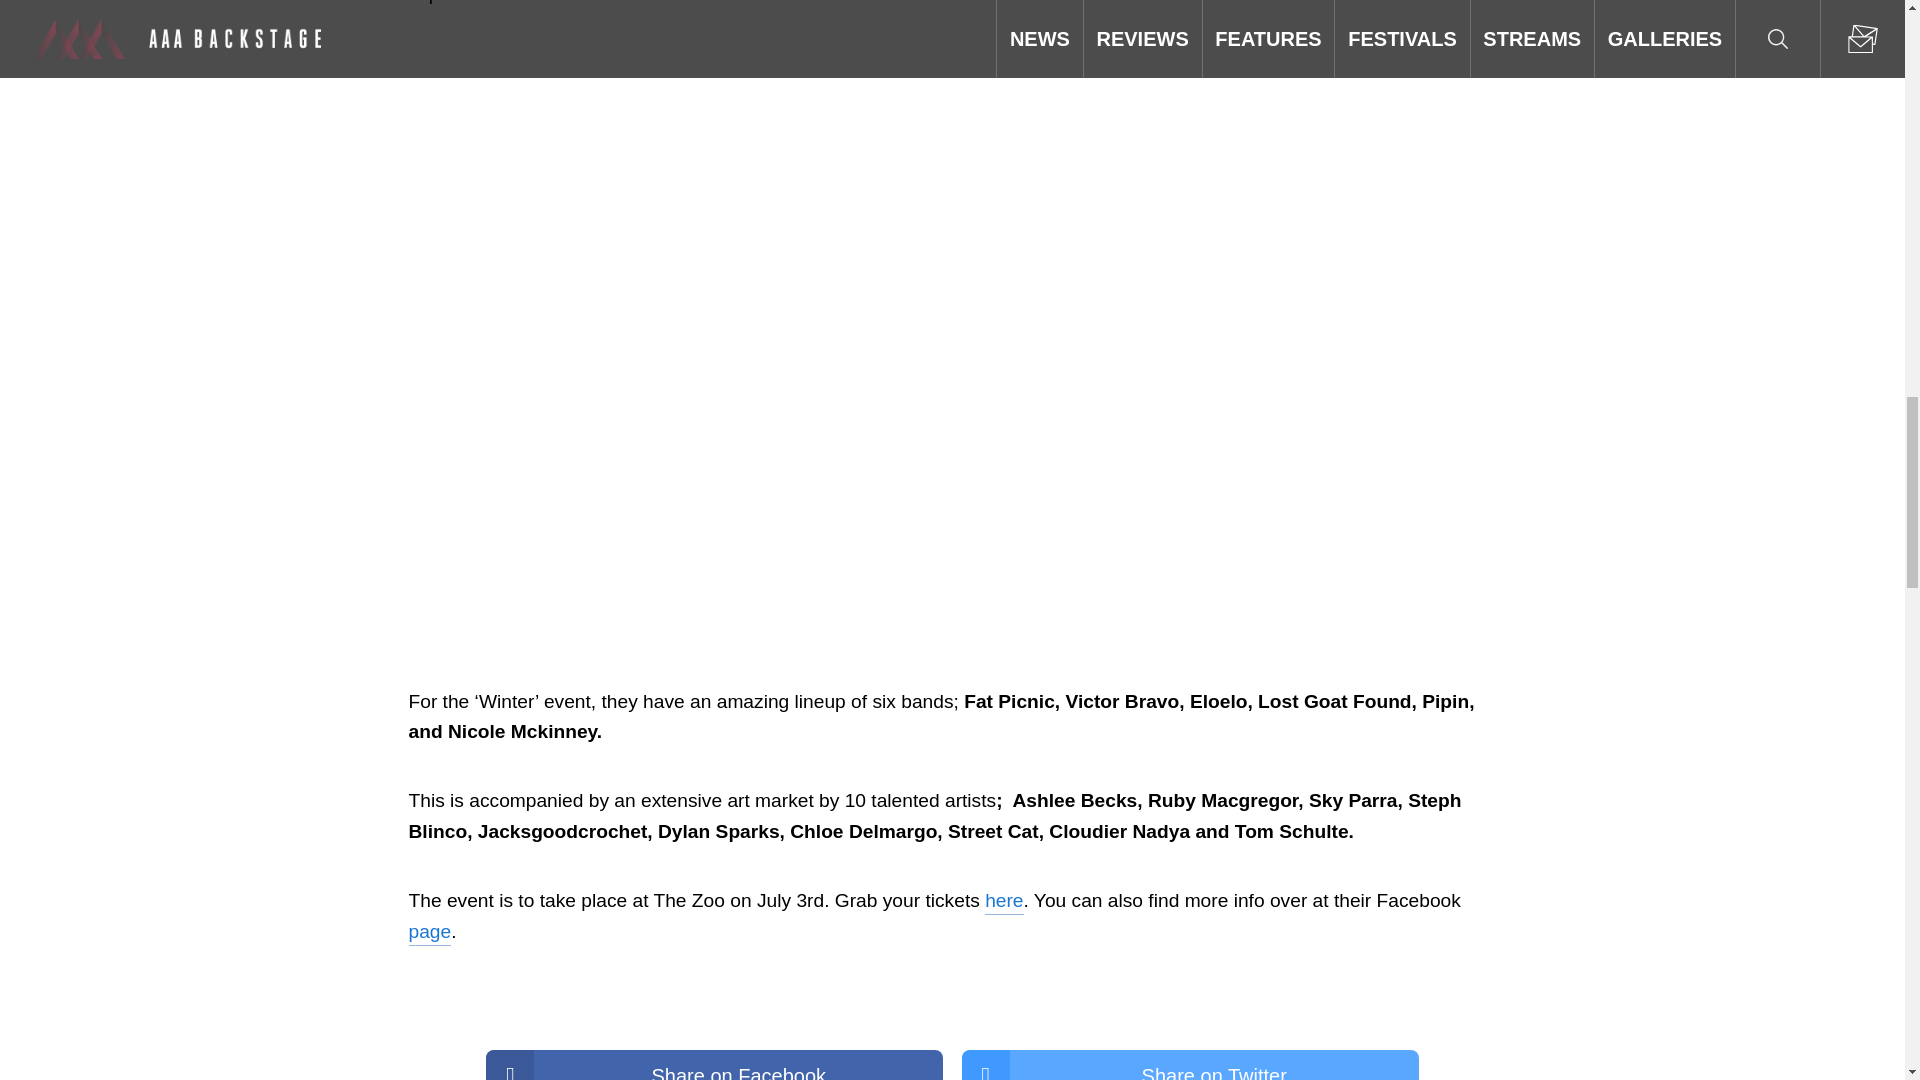 The height and width of the screenshot is (1080, 1920). Describe the element at coordinates (1004, 900) in the screenshot. I see `here` at that location.